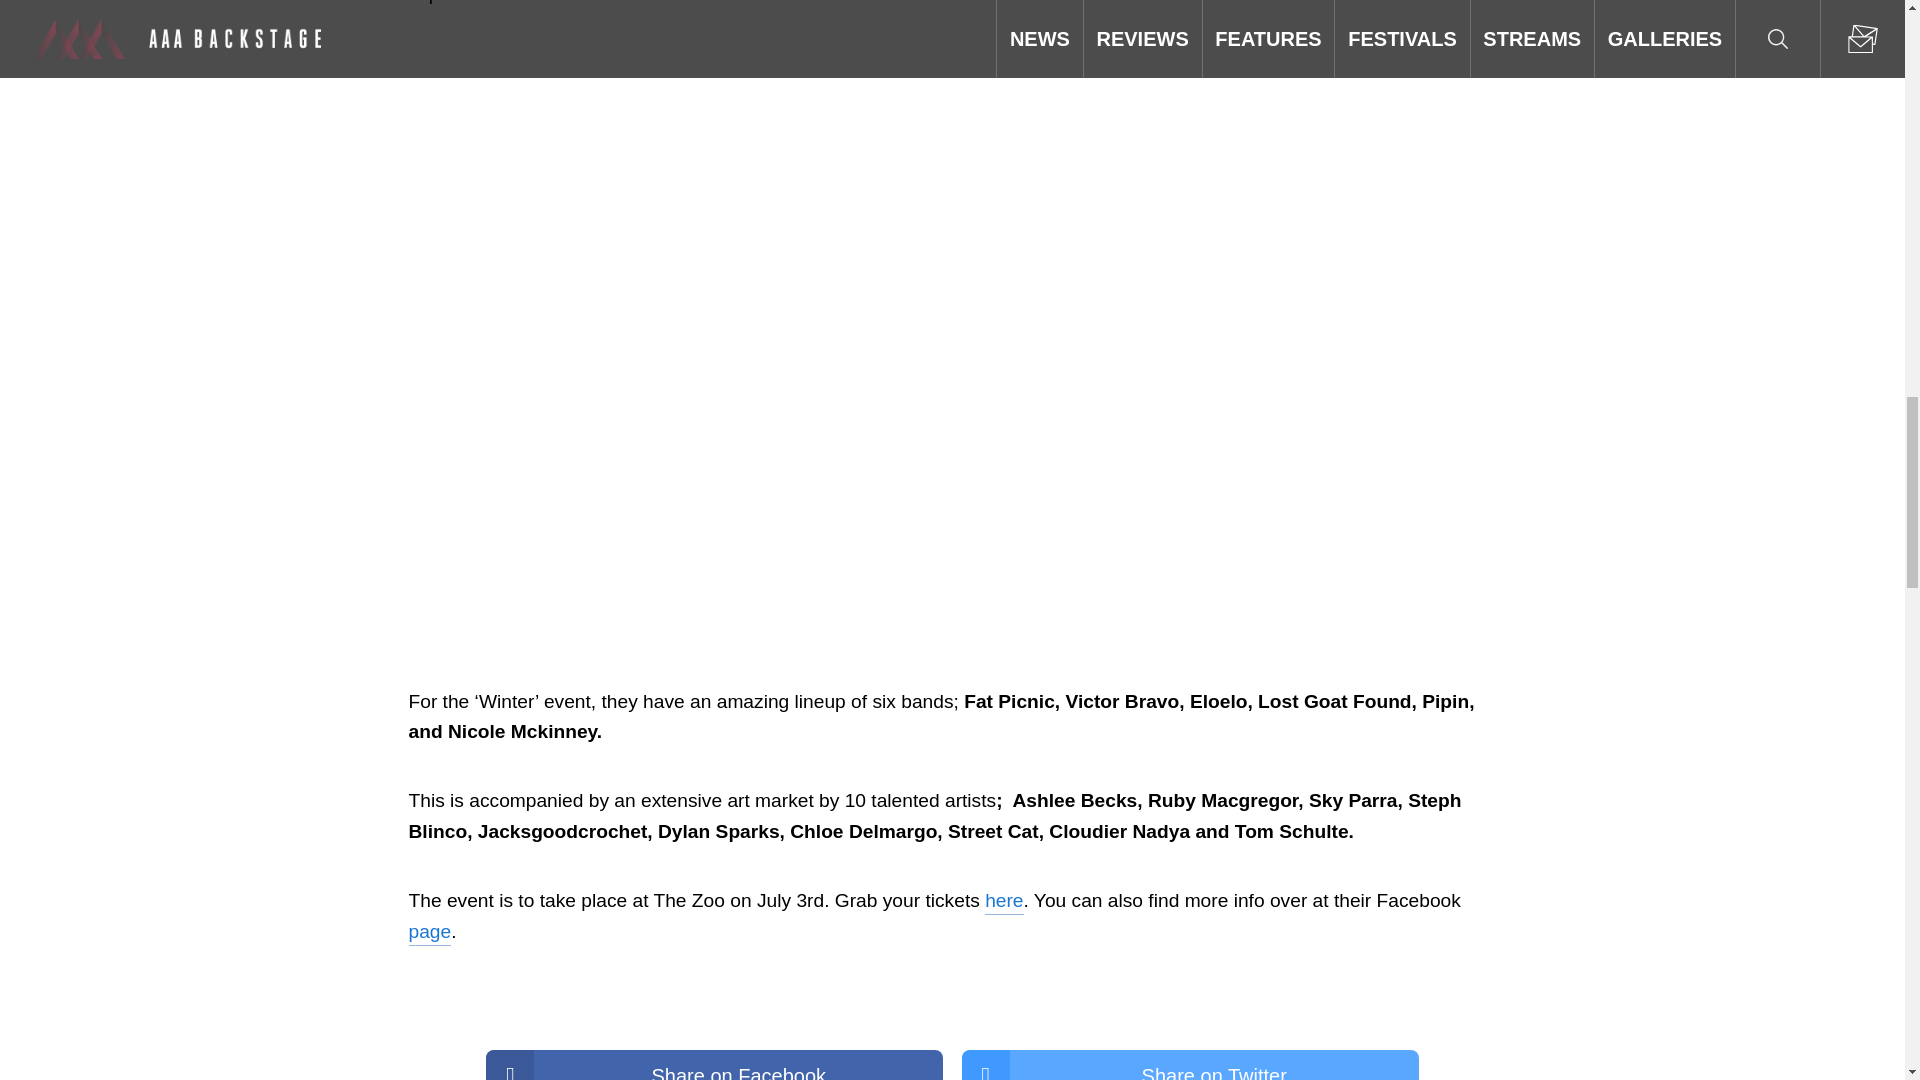 The height and width of the screenshot is (1080, 1920). Describe the element at coordinates (1004, 900) in the screenshot. I see `here` at that location.